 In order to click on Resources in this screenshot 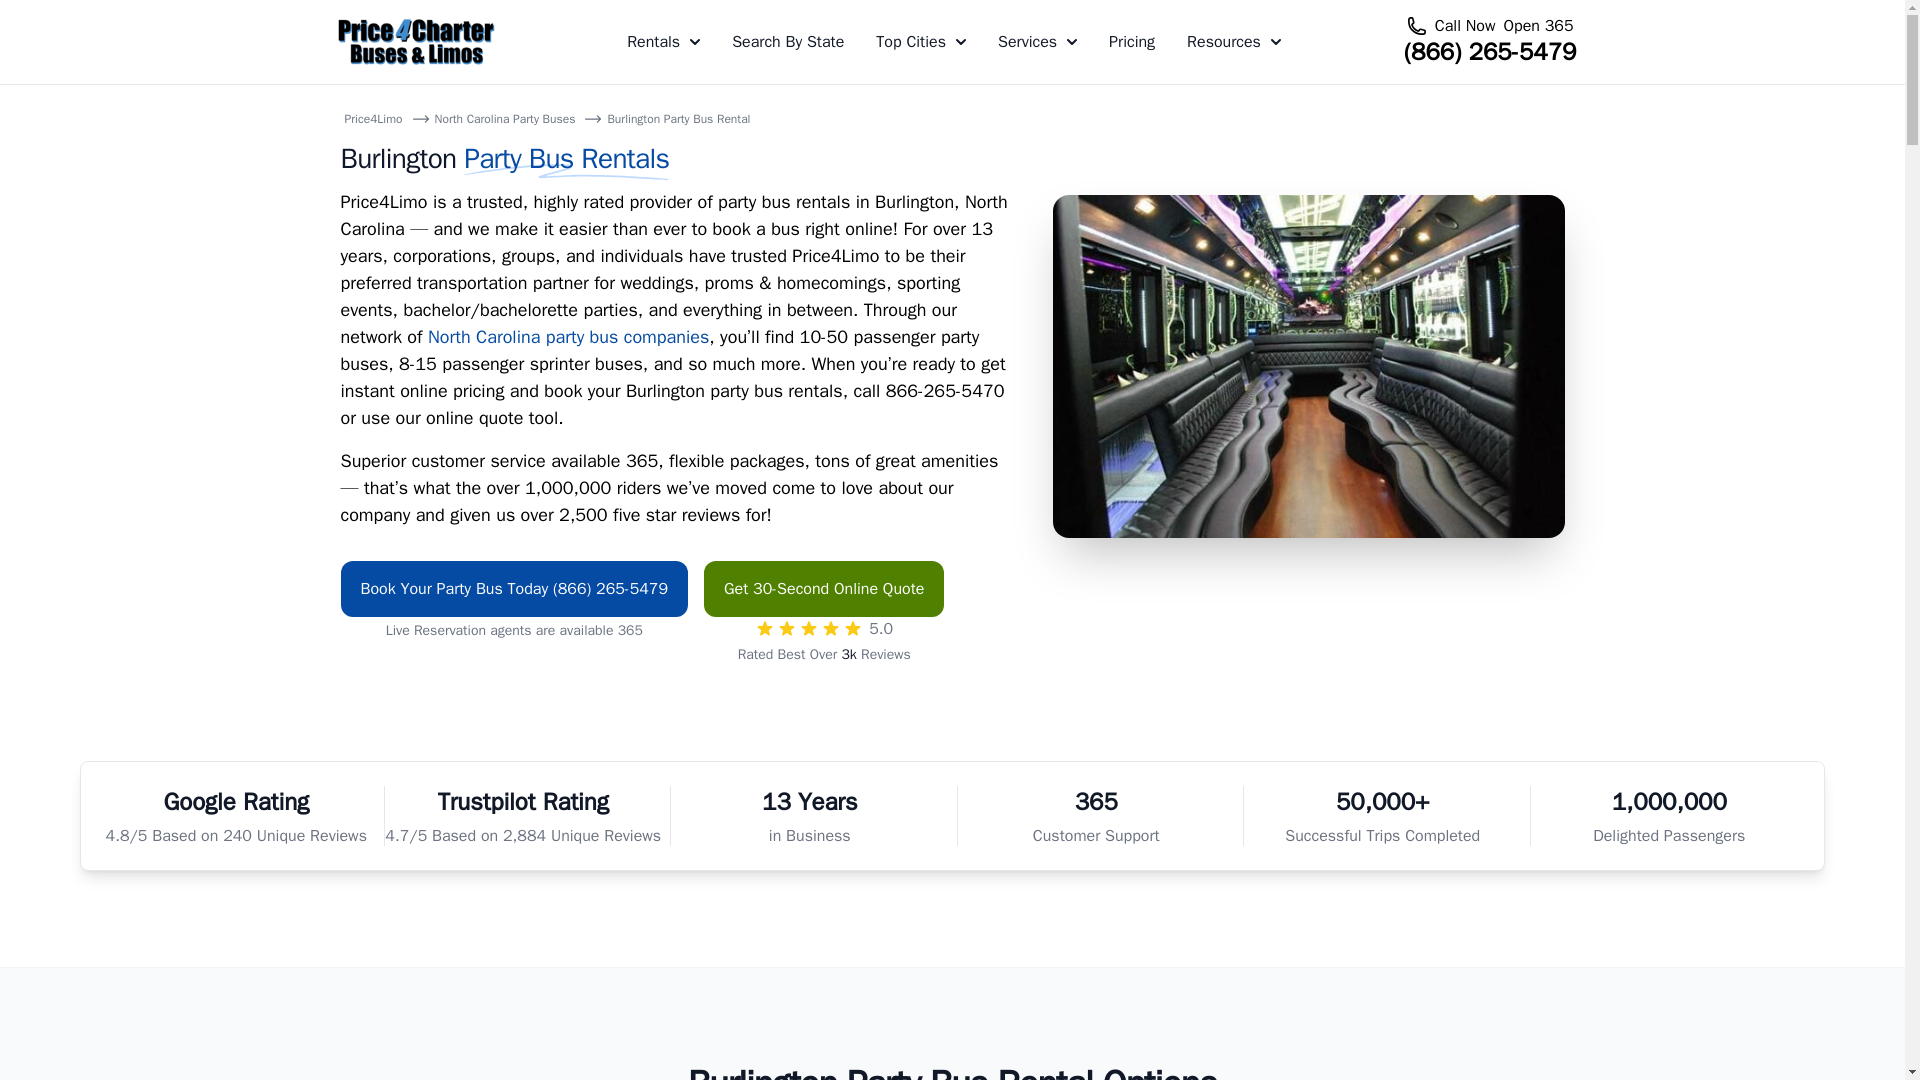, I will do `click(1233, 42)`.